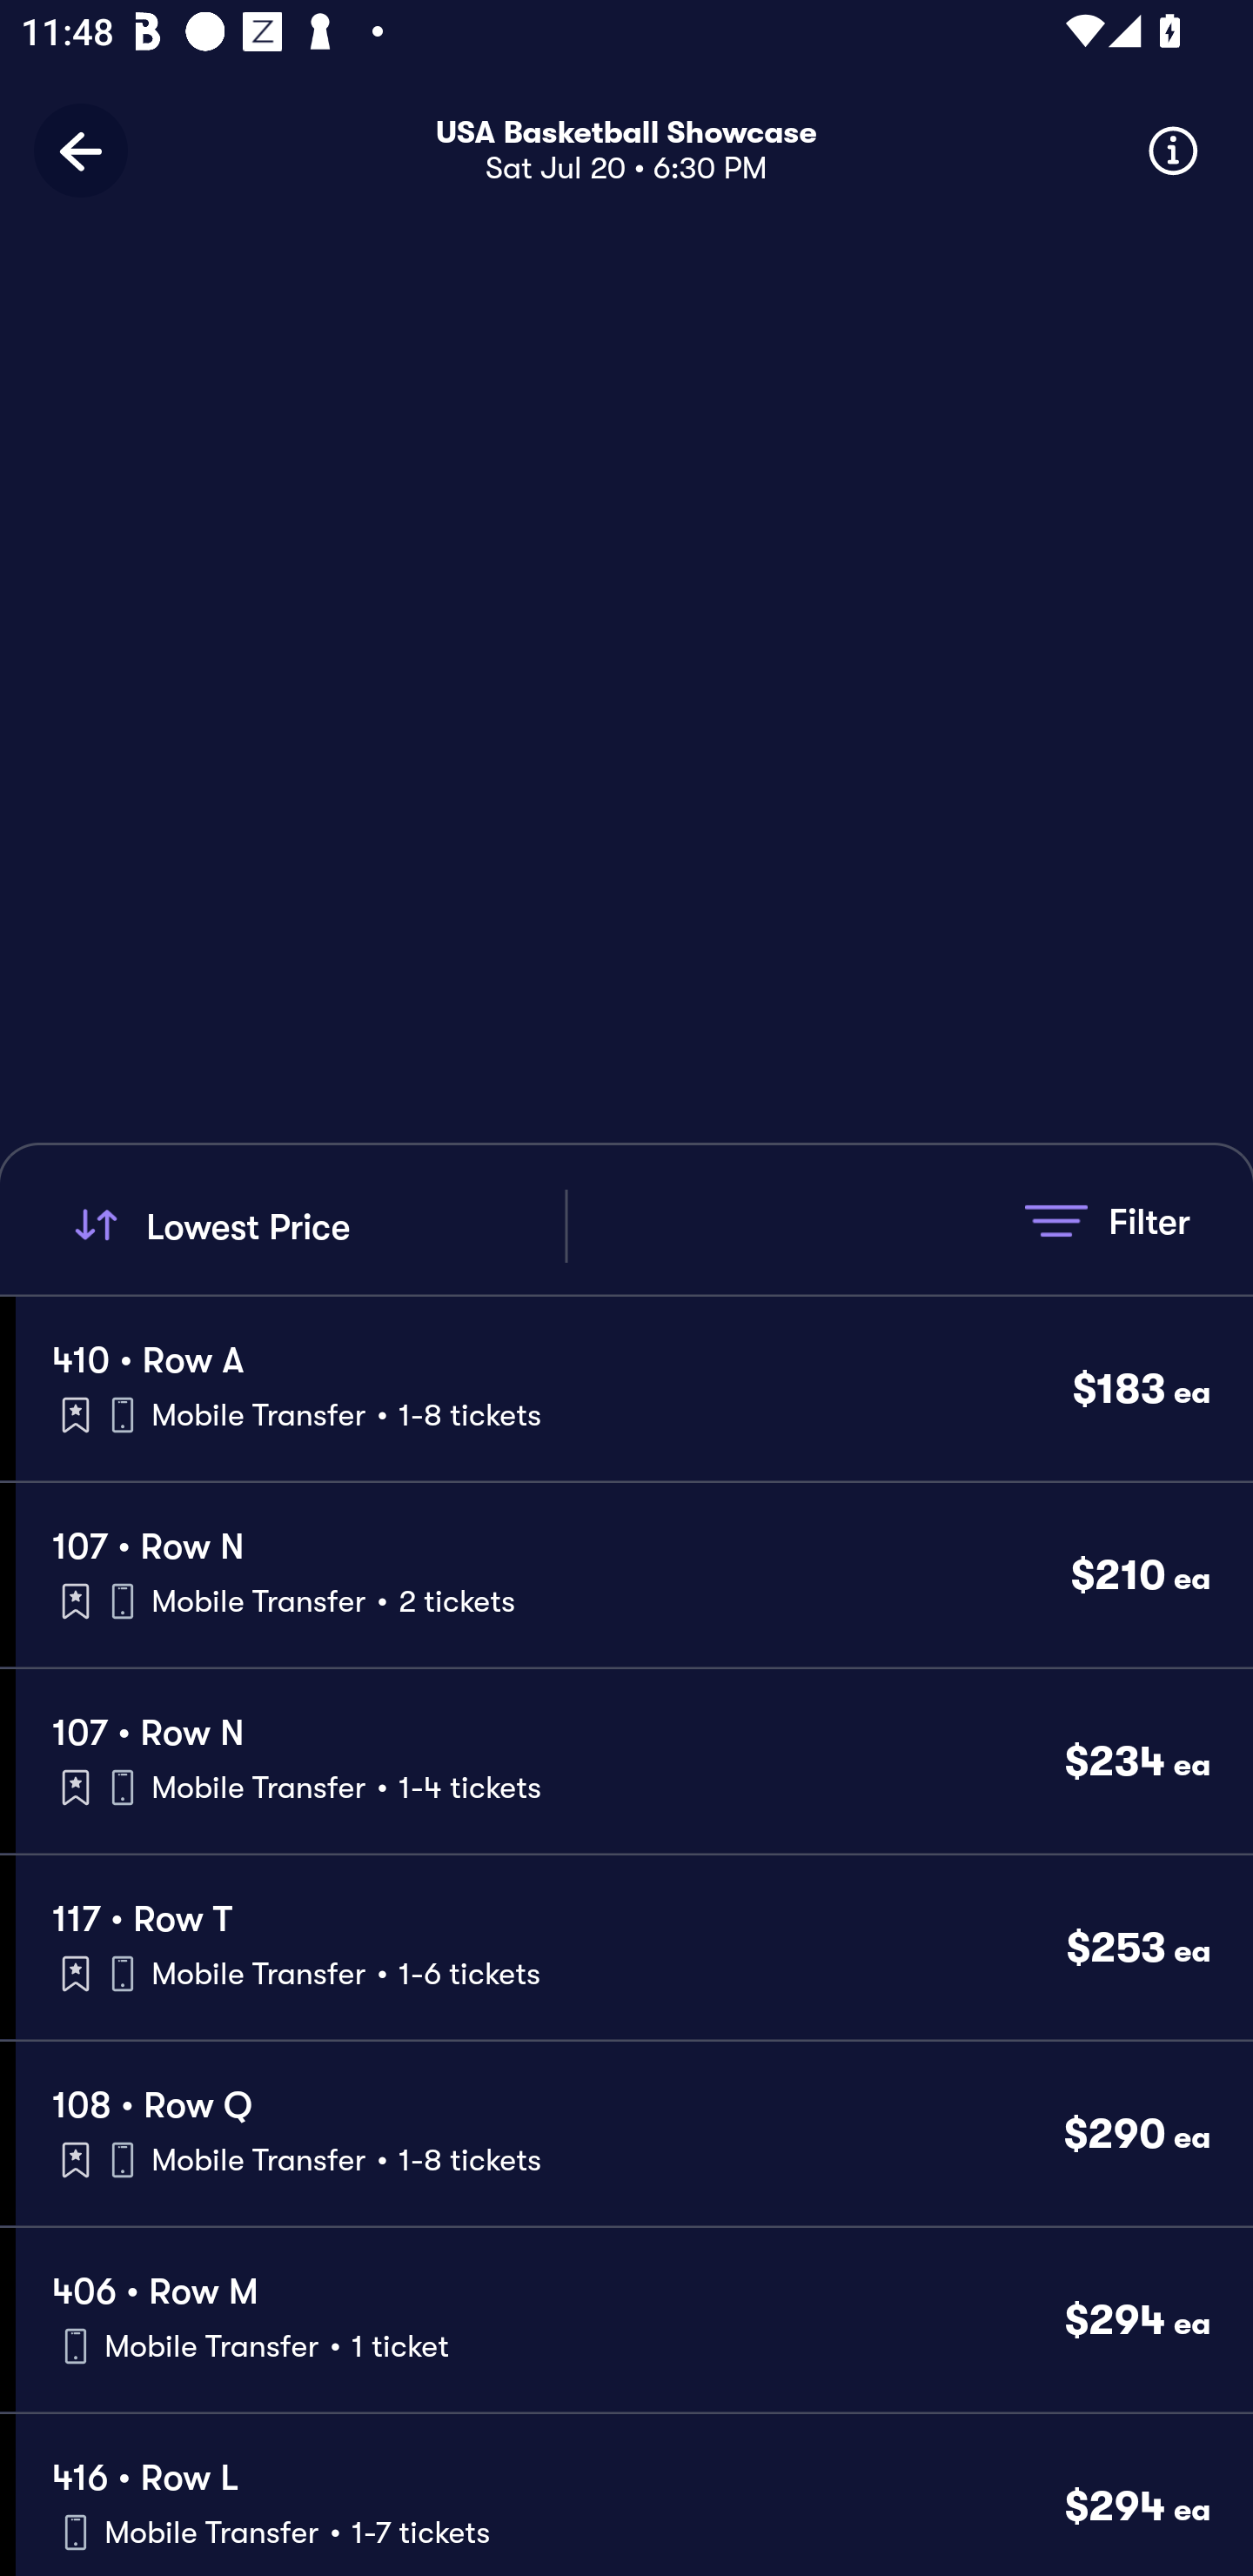 The height and width of the screenshot is (2576, 1253). Describe the element at coordinates (633, 2494) in the screenshot. I see `416 • Row L Mobile Transfer • 1-7 tickets $294 ea` at that location.